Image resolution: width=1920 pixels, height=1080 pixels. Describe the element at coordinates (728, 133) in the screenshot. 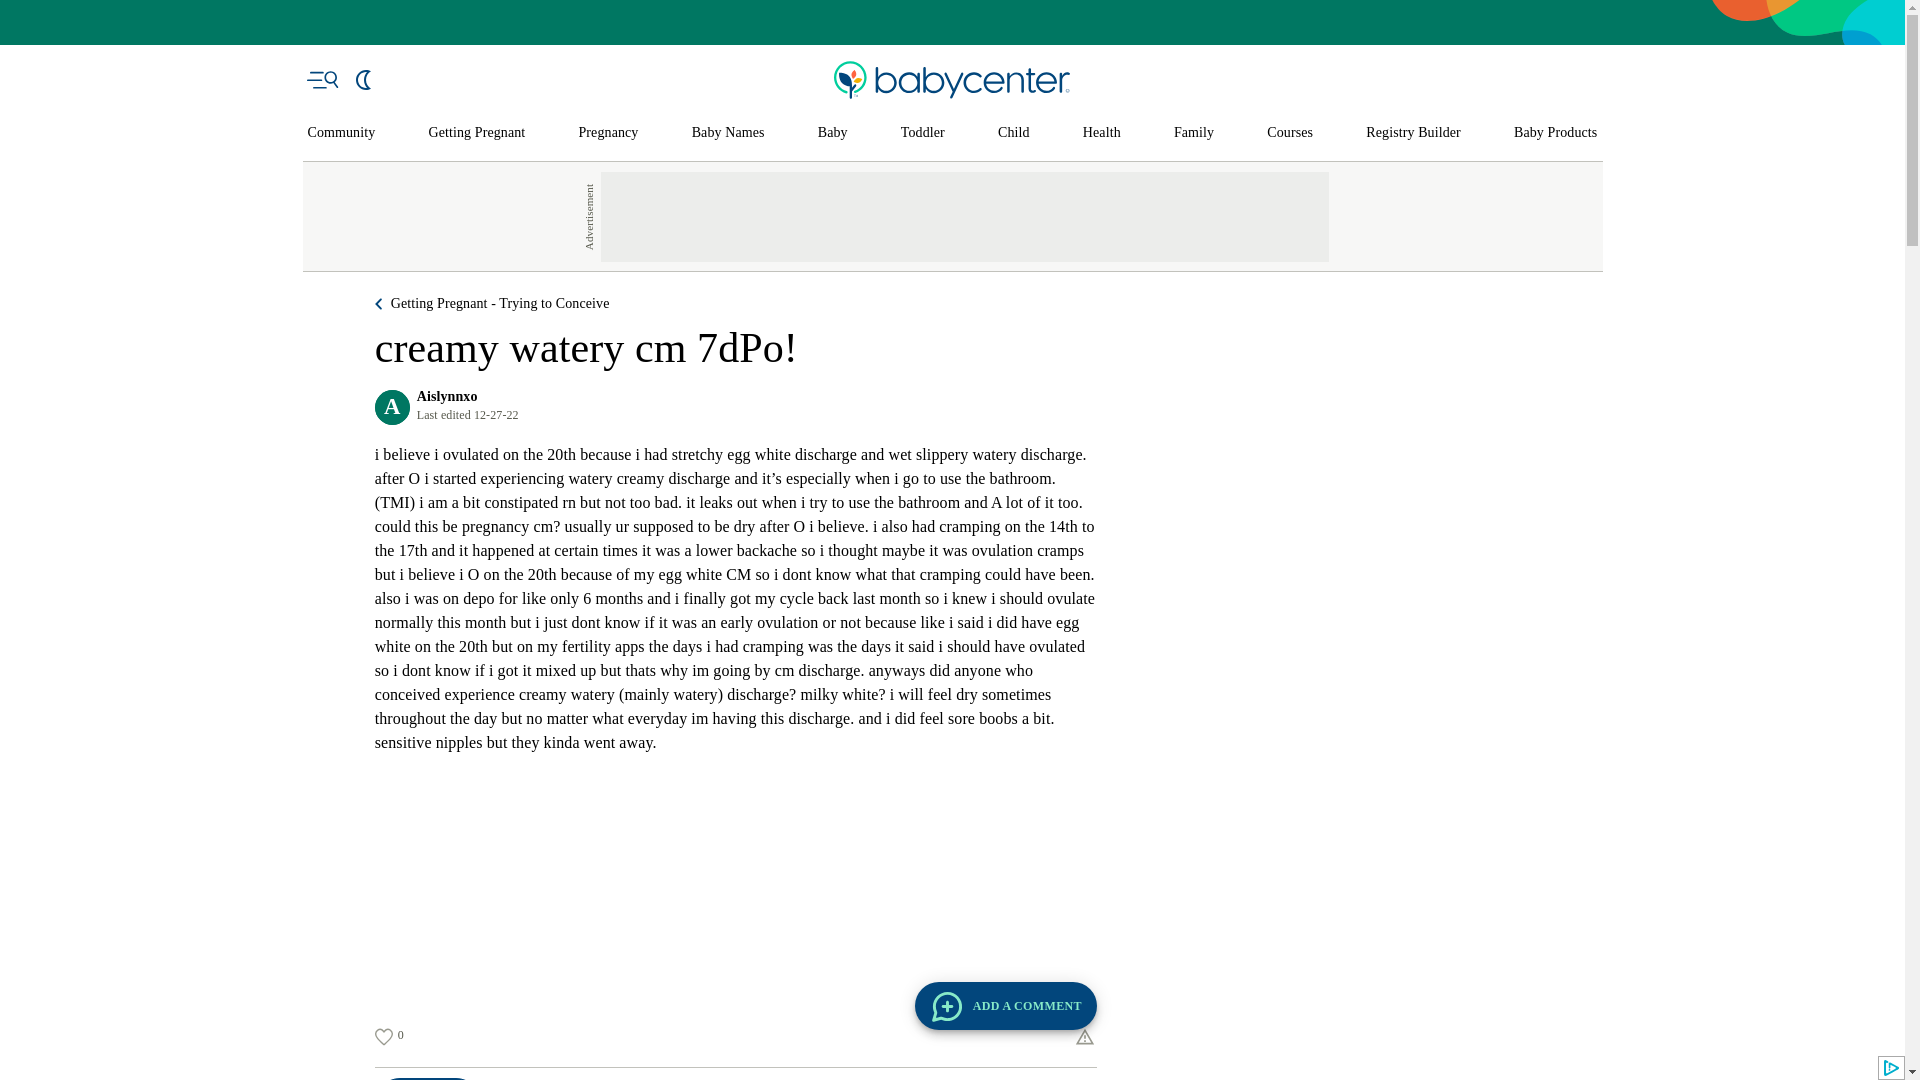

I see `Baby Names` at that location.